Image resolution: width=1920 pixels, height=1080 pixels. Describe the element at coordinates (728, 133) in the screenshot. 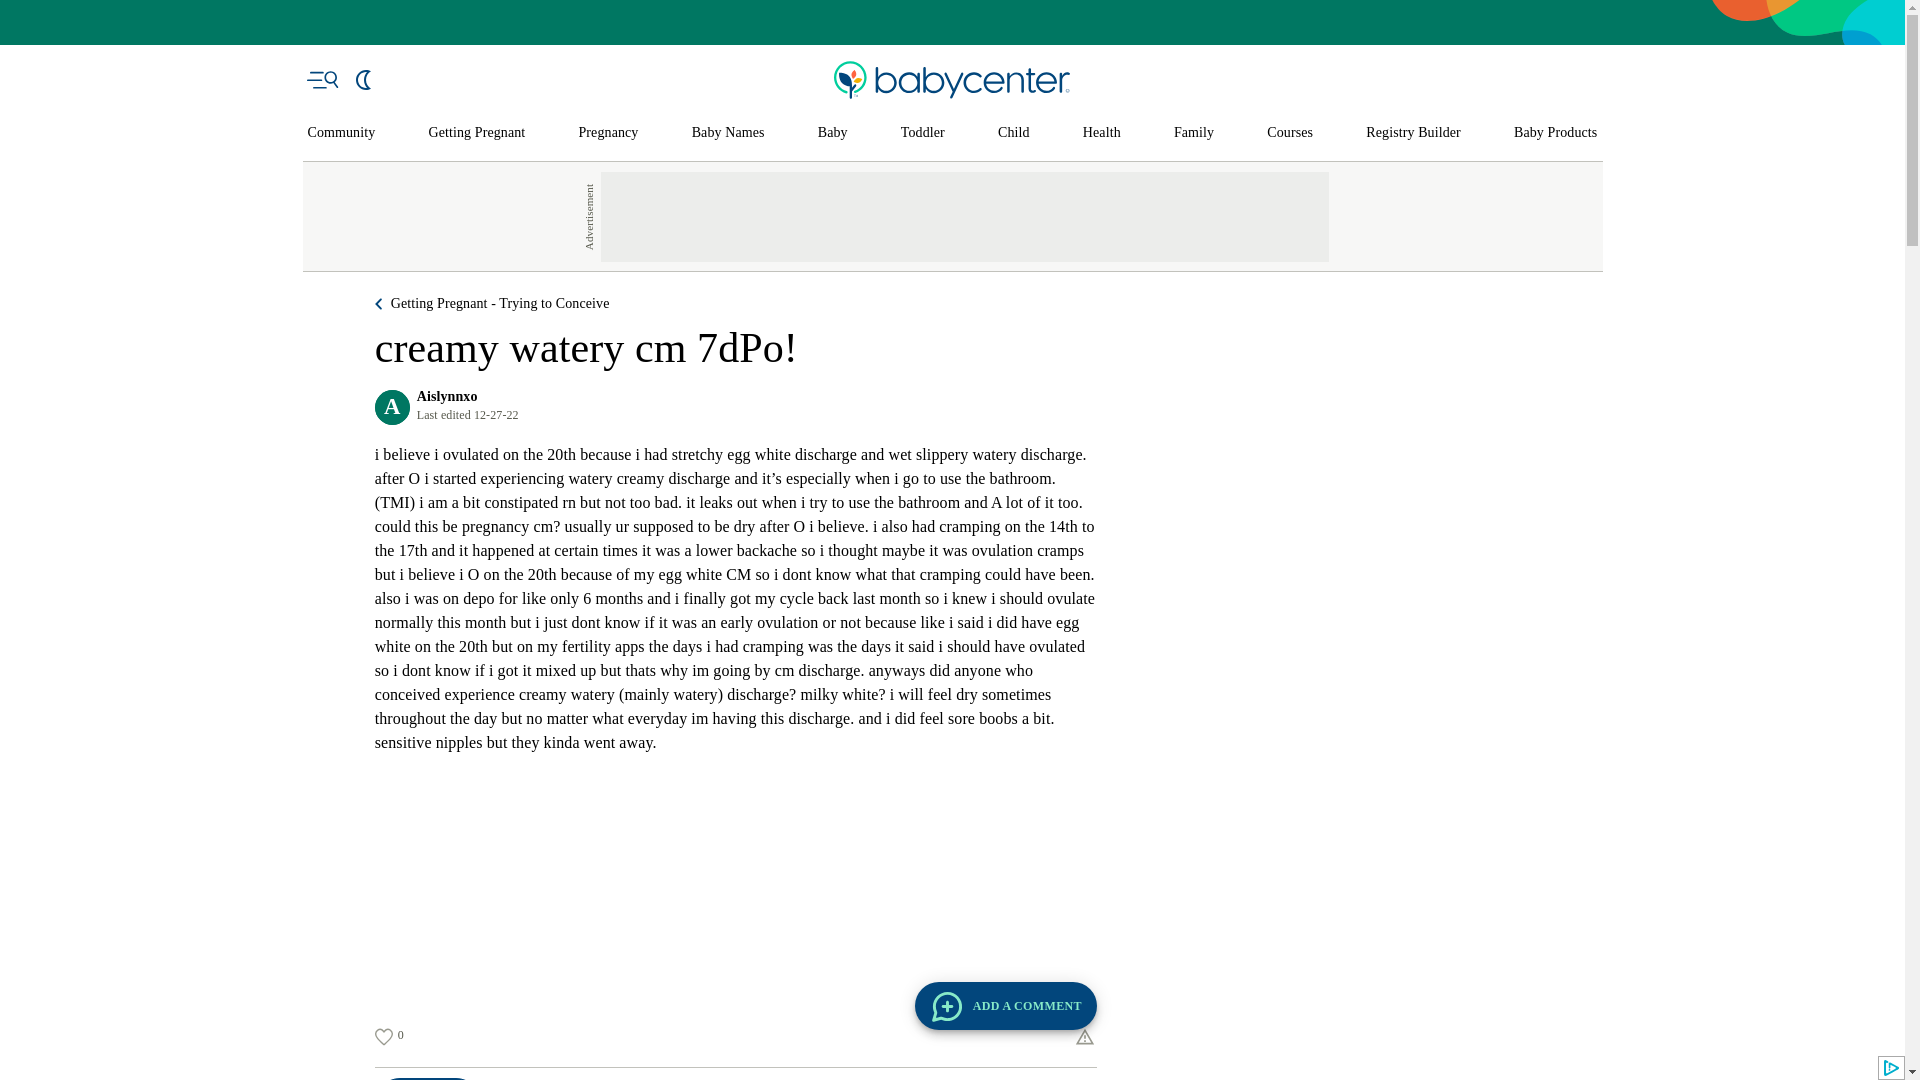

I see `Baby Names` at that location.